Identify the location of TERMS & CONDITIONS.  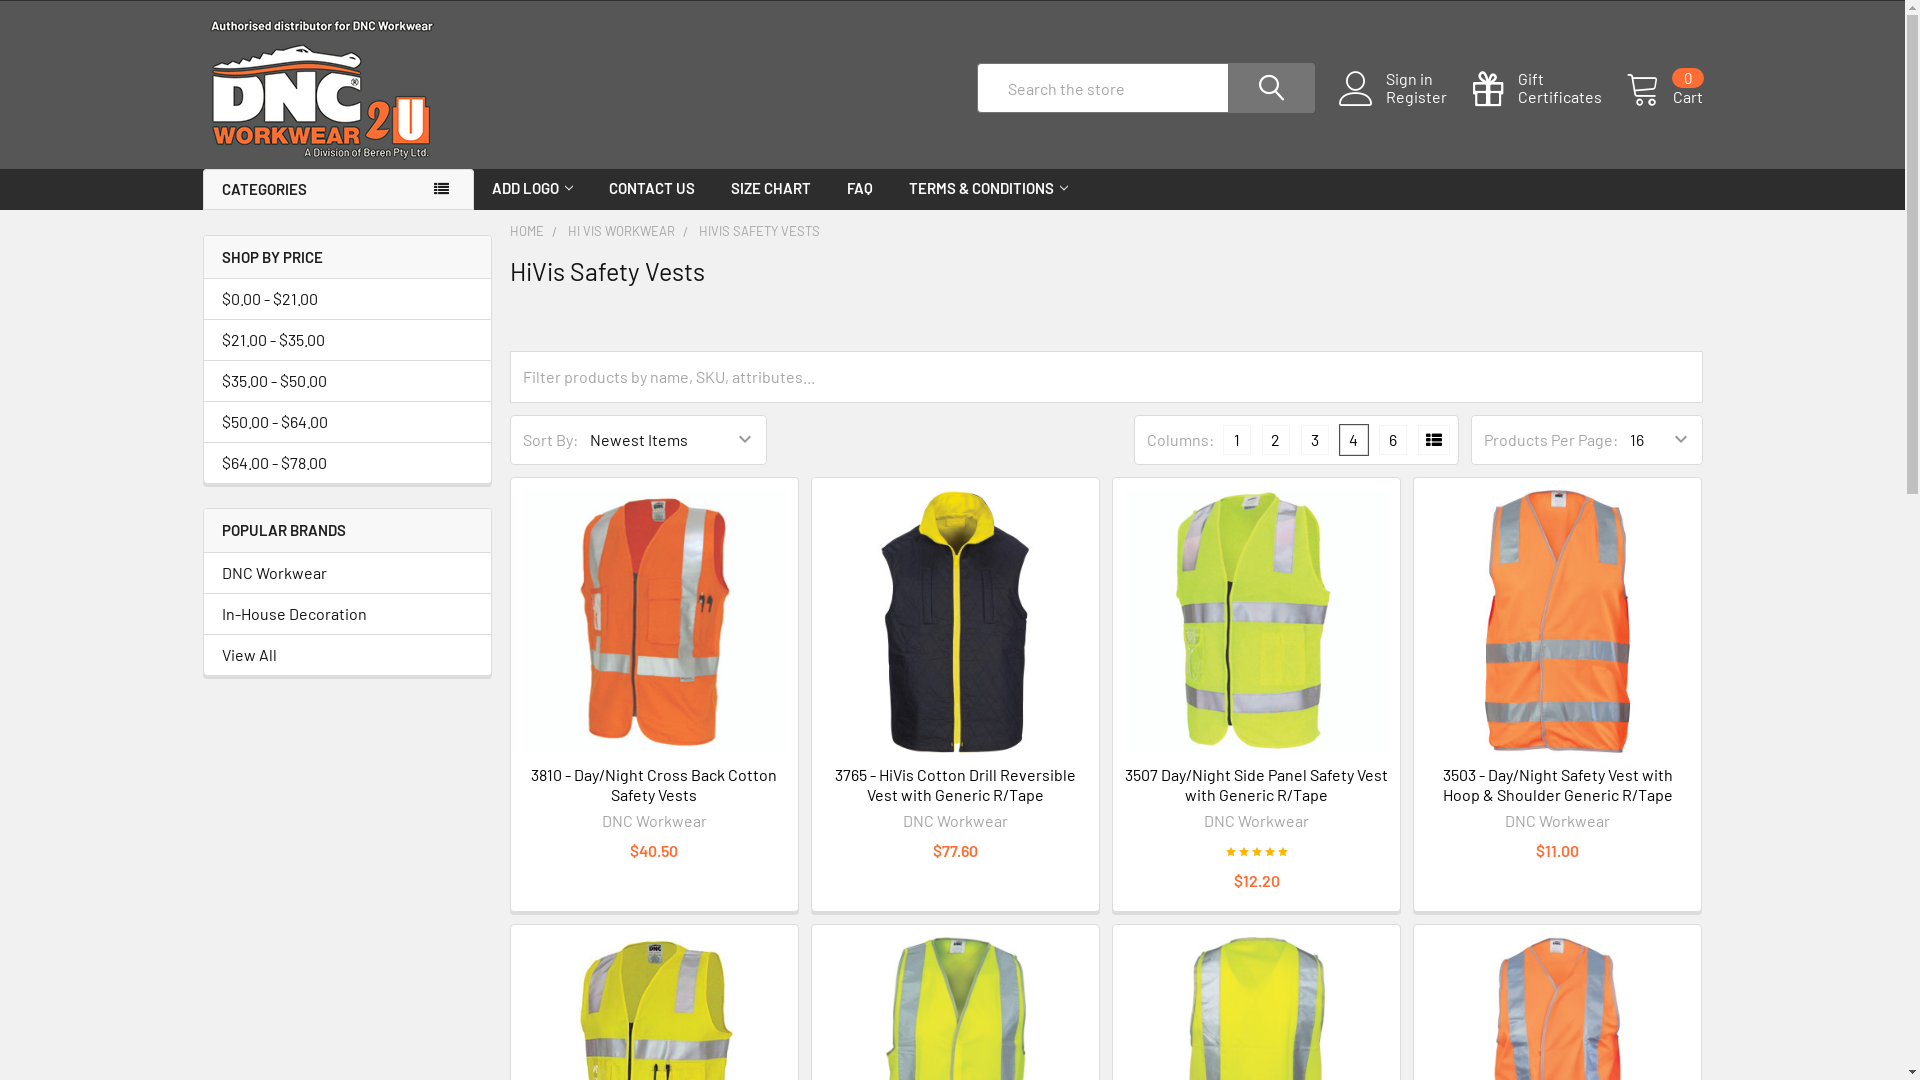
(988, 188).